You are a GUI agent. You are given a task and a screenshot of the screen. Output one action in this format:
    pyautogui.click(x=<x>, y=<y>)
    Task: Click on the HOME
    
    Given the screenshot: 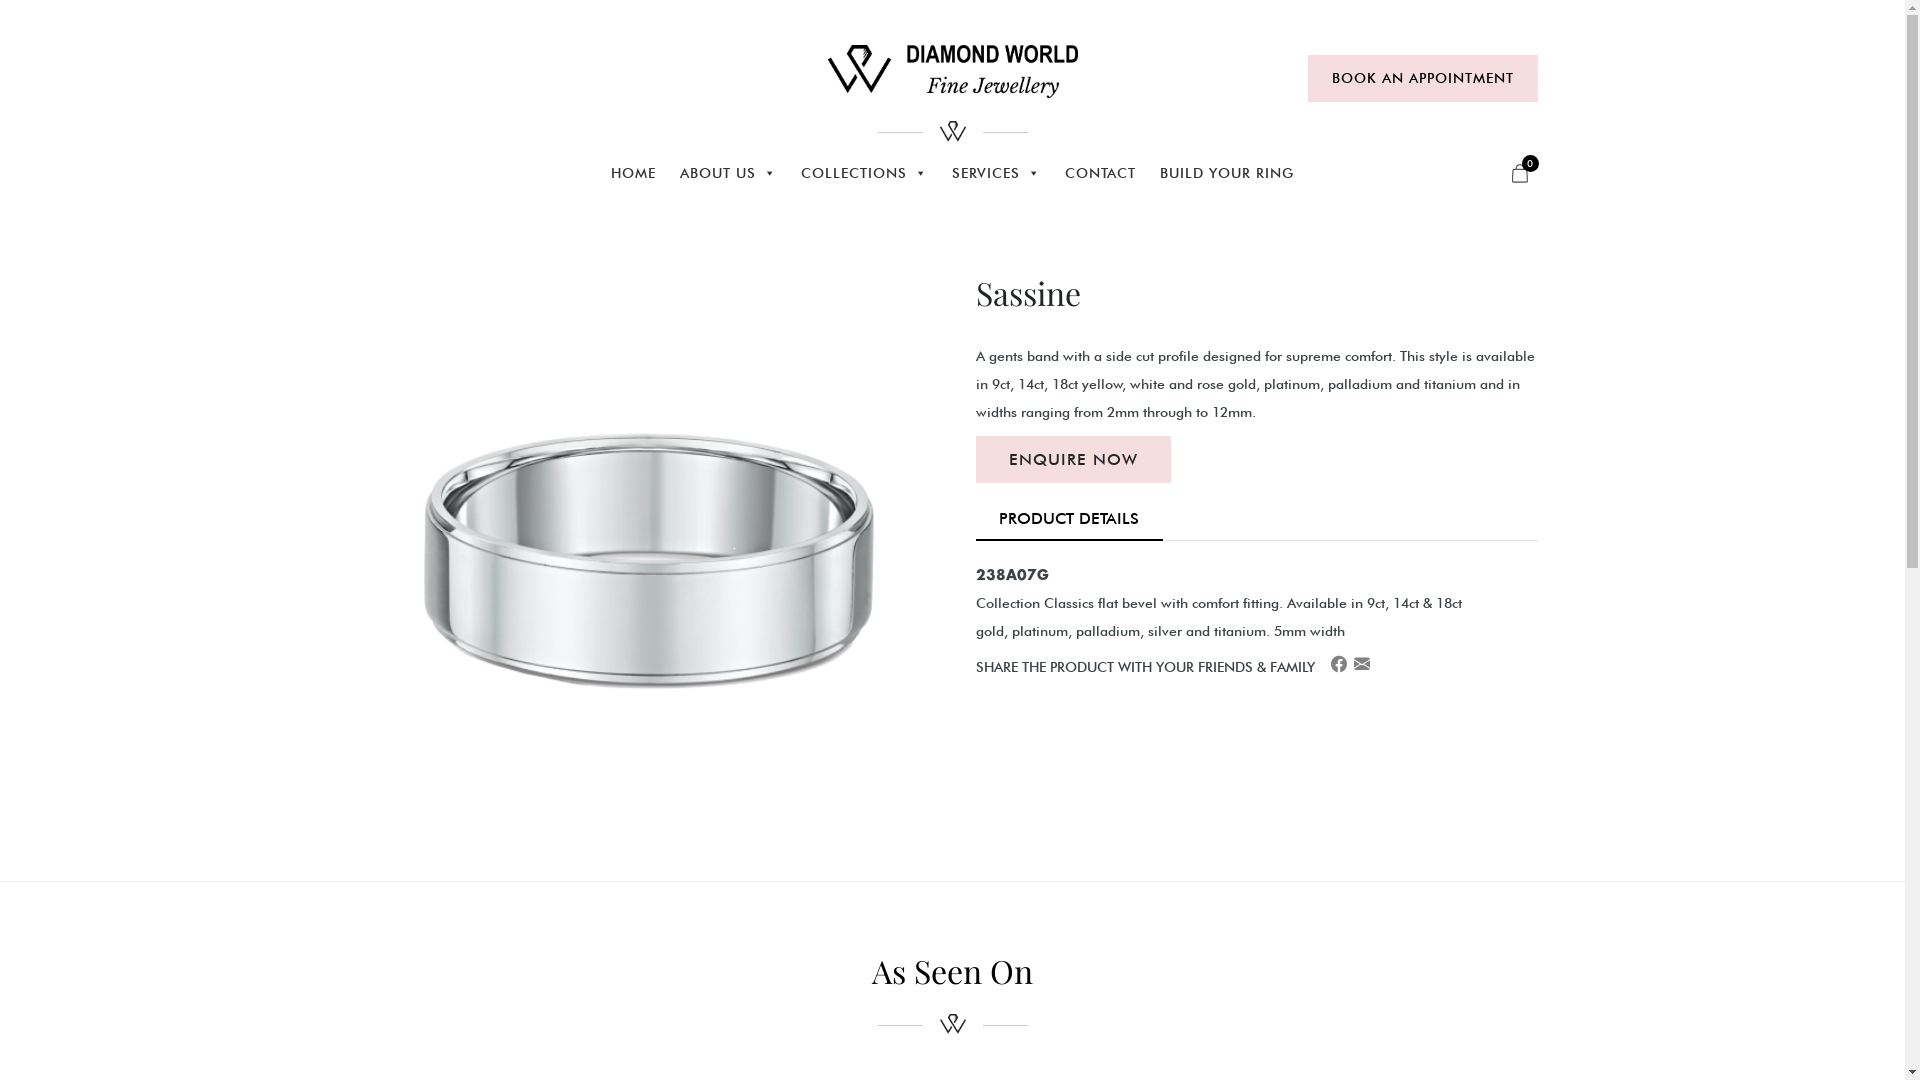 What is the action you would take?
    pyautogui.click(x=634, y=176)
    